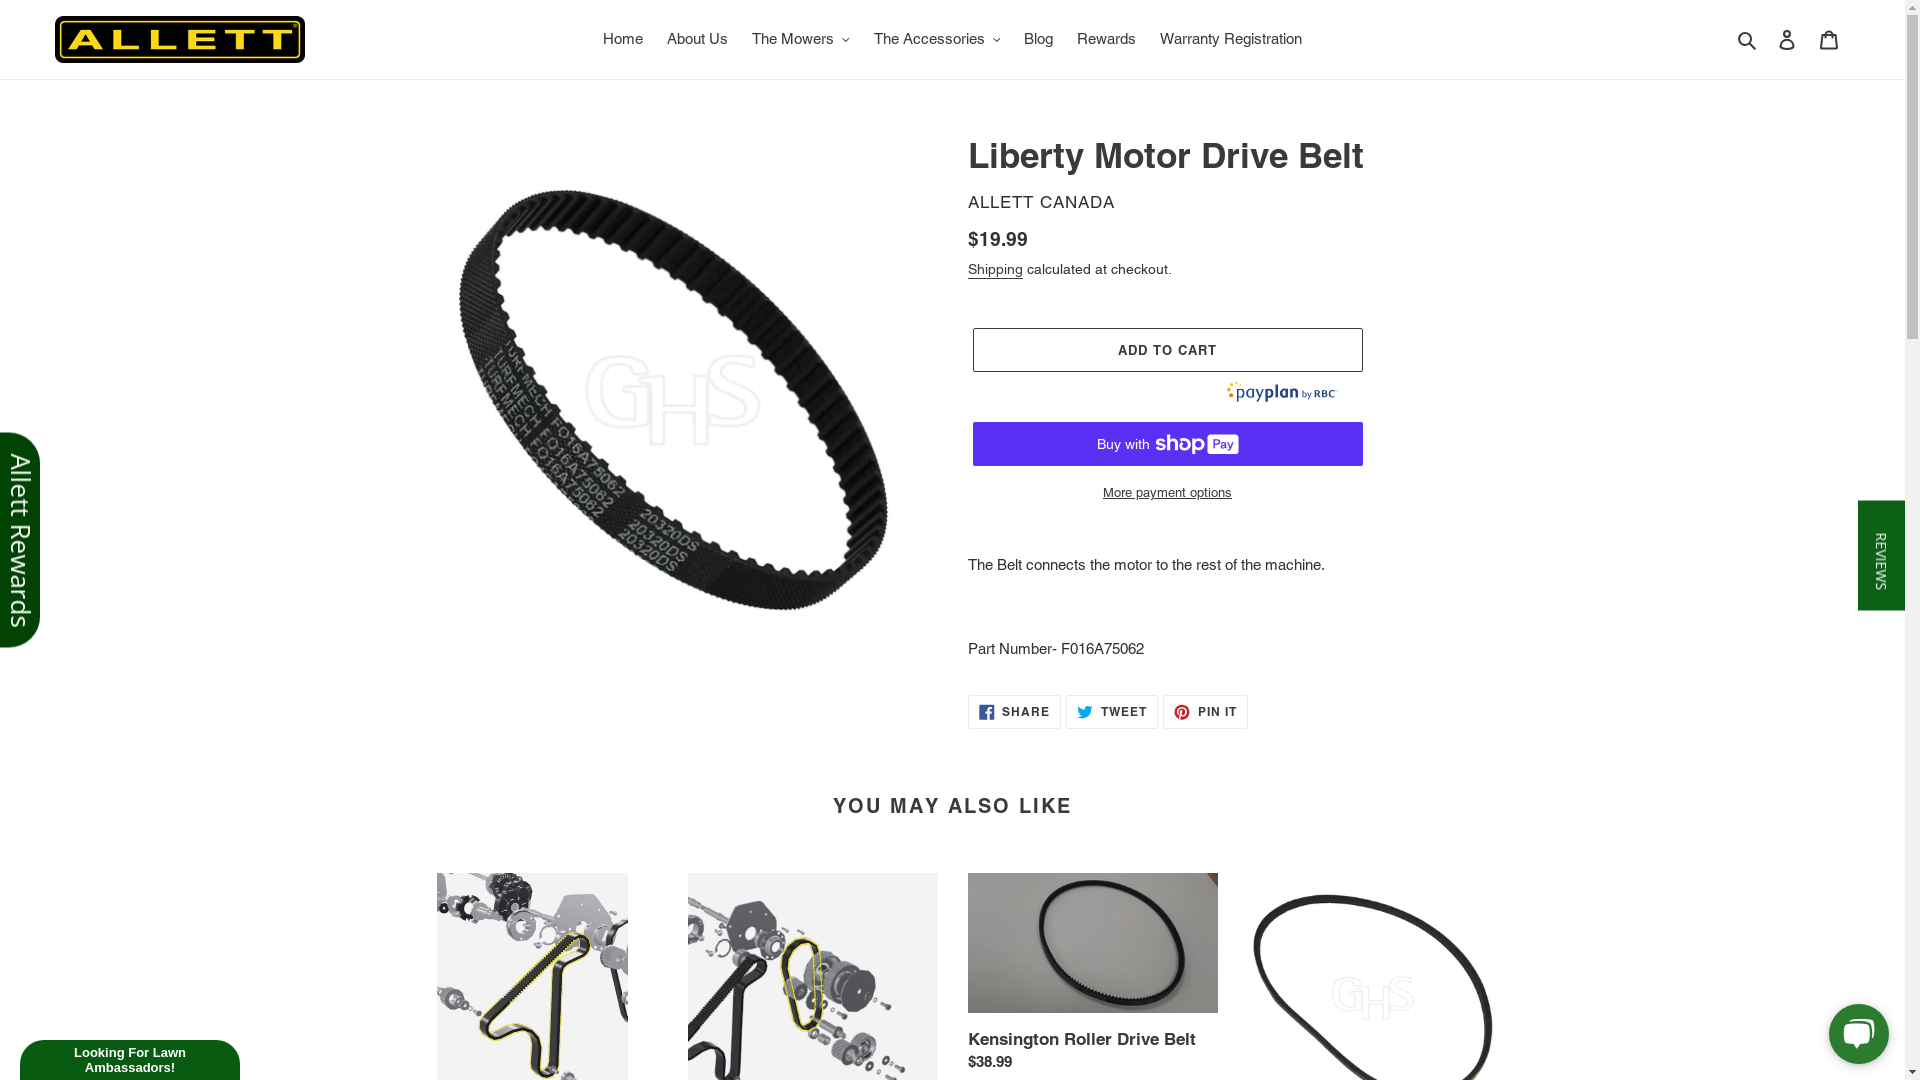 The image size is (1920, 1080). What do you see at coordinates (1015, 712) in the screenshot?
I see `SHARE
SHARE ON FACEBOOK` at bounding box center [1015, 712].